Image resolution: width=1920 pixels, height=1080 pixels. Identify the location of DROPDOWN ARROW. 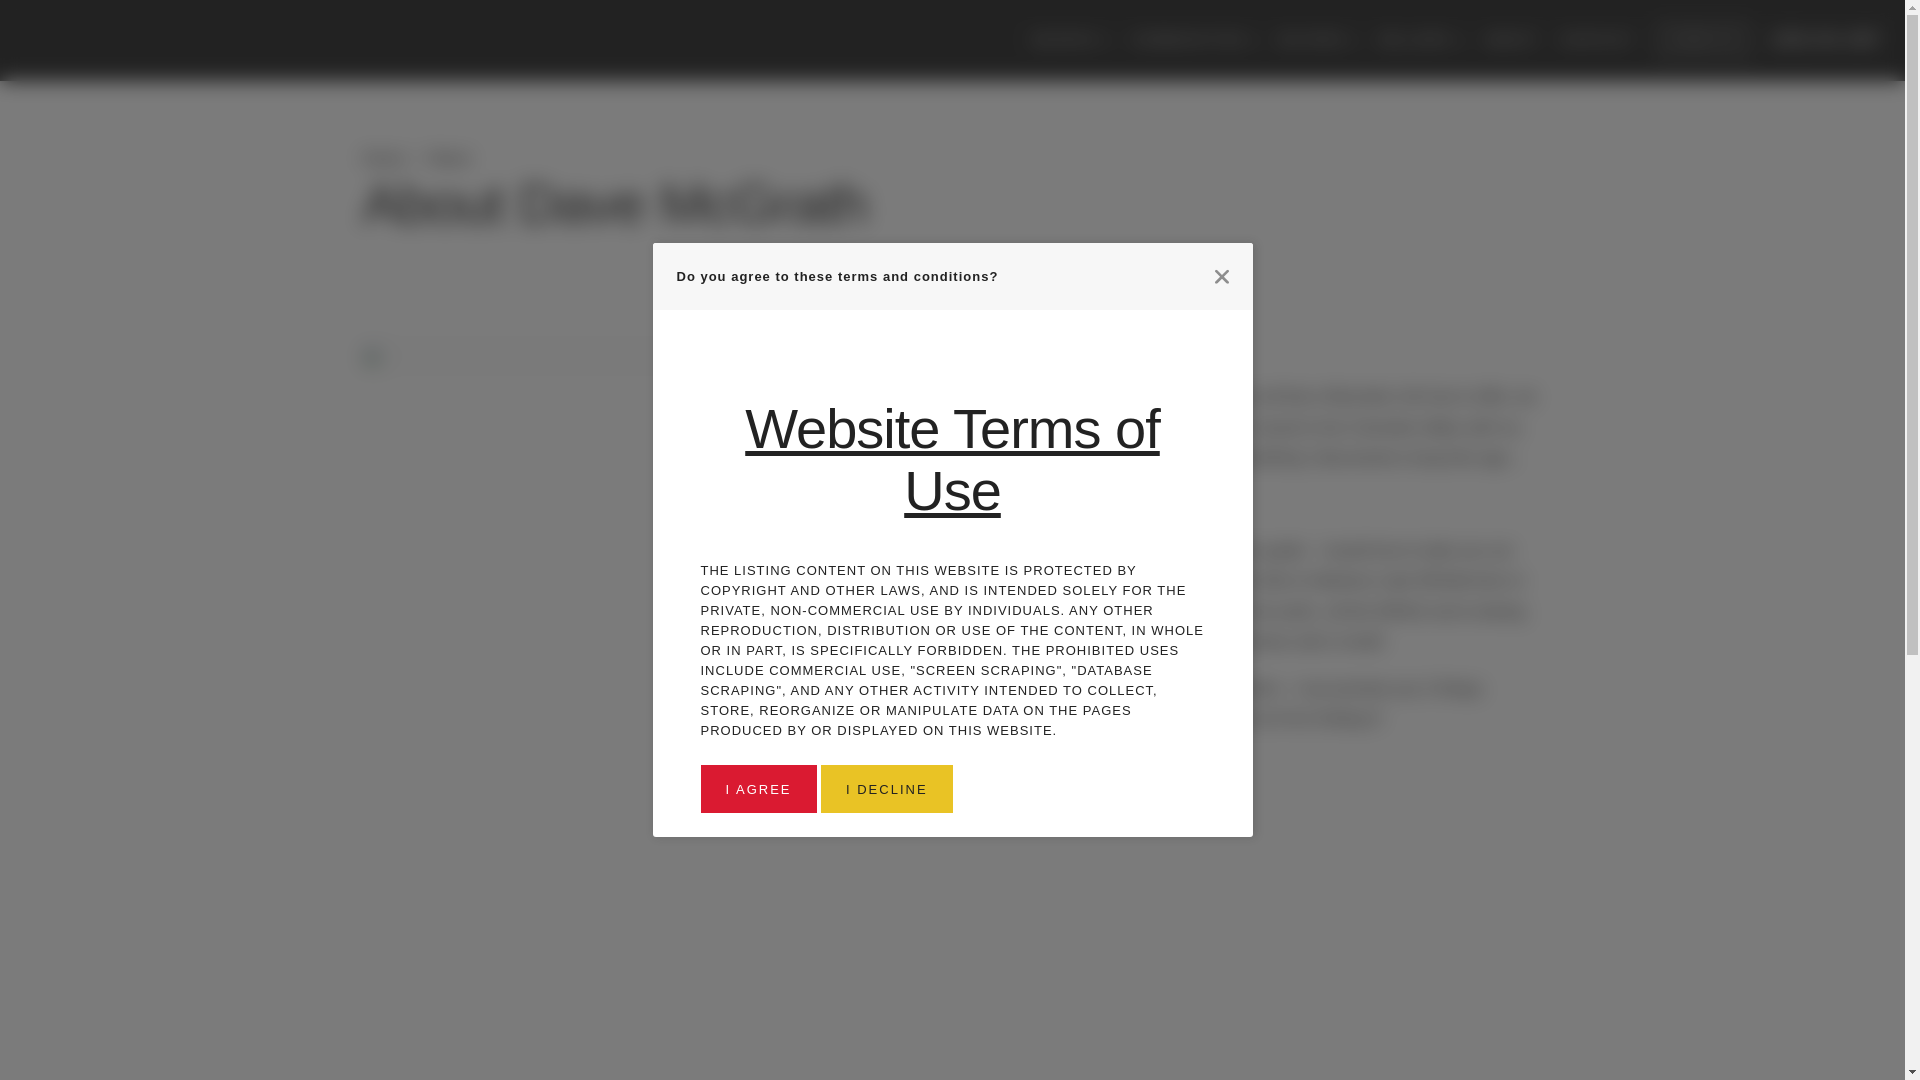
(1353, 40).